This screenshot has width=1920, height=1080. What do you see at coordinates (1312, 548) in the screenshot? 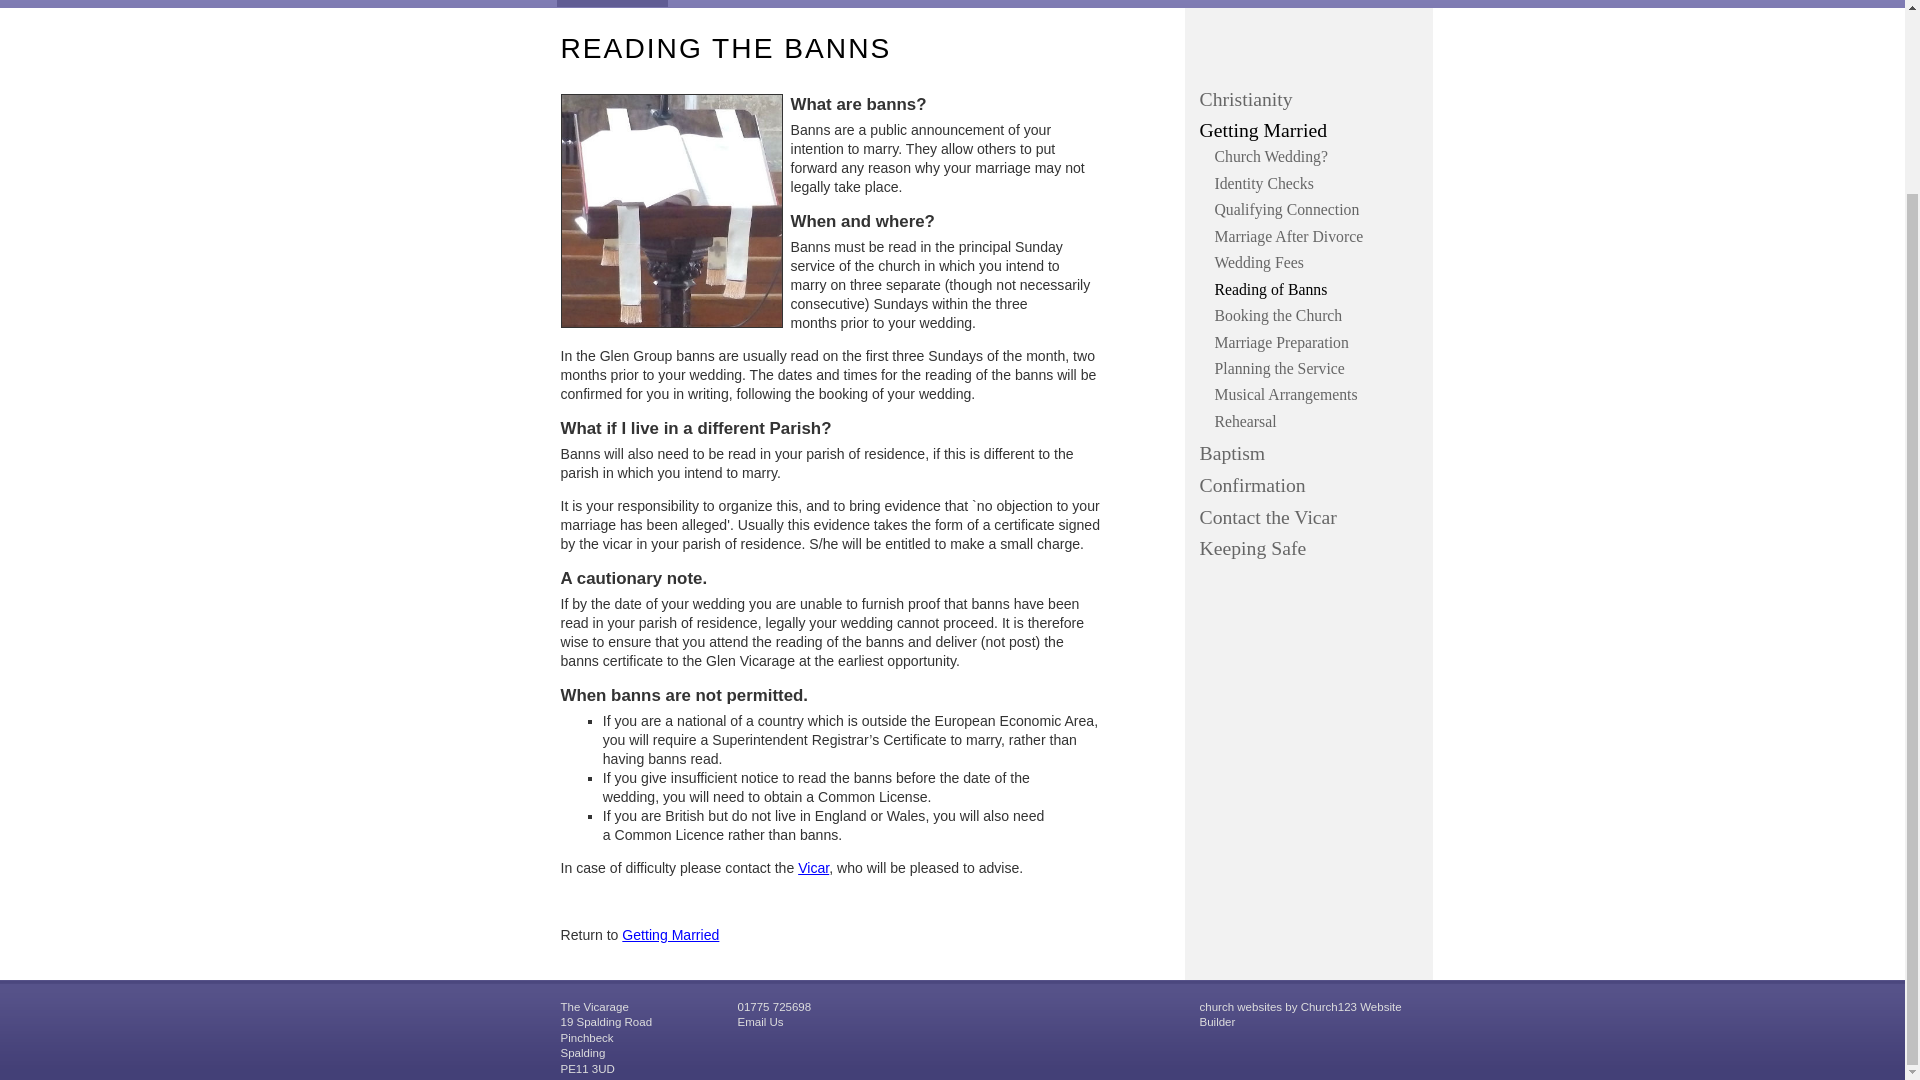
I see `Keeping Safe` at bounding box center [1312, 548].